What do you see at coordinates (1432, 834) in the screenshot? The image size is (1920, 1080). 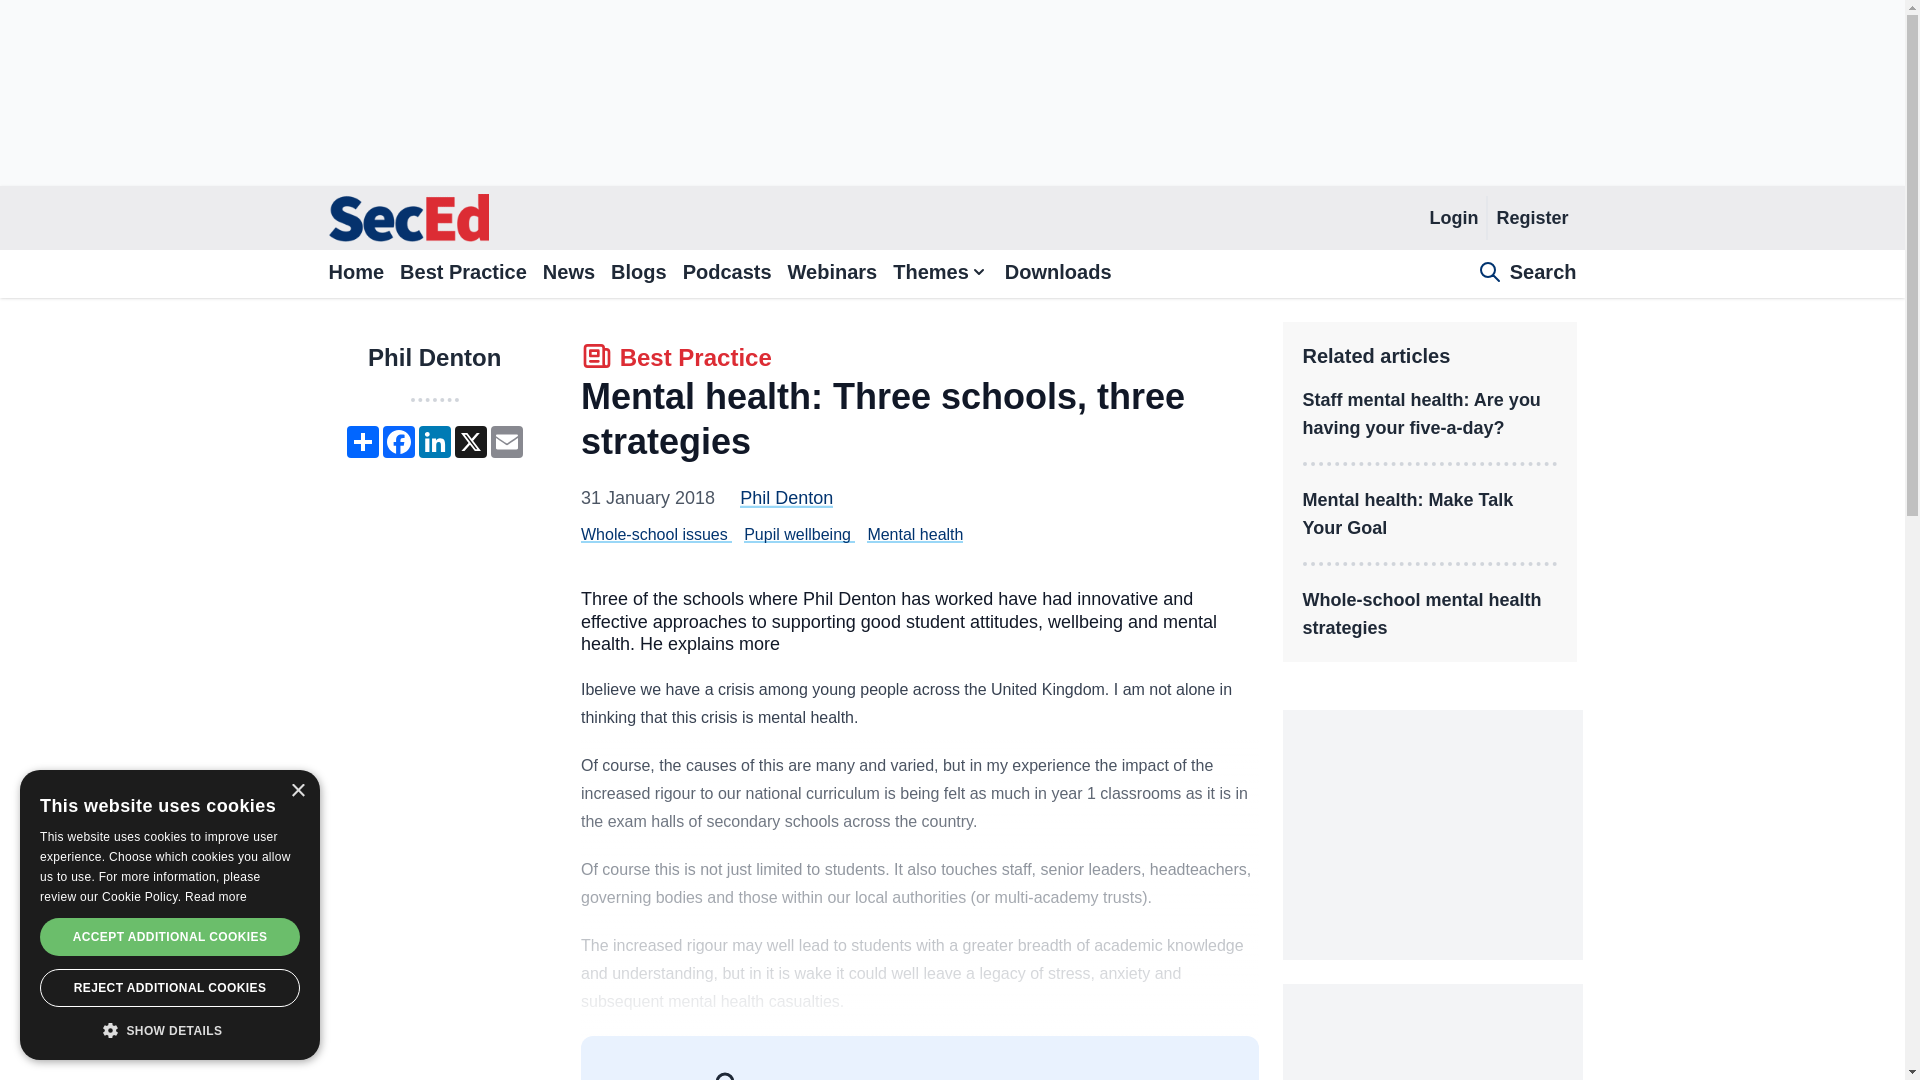 I see `3rd party ad content` at bounding box center [1432, 834].